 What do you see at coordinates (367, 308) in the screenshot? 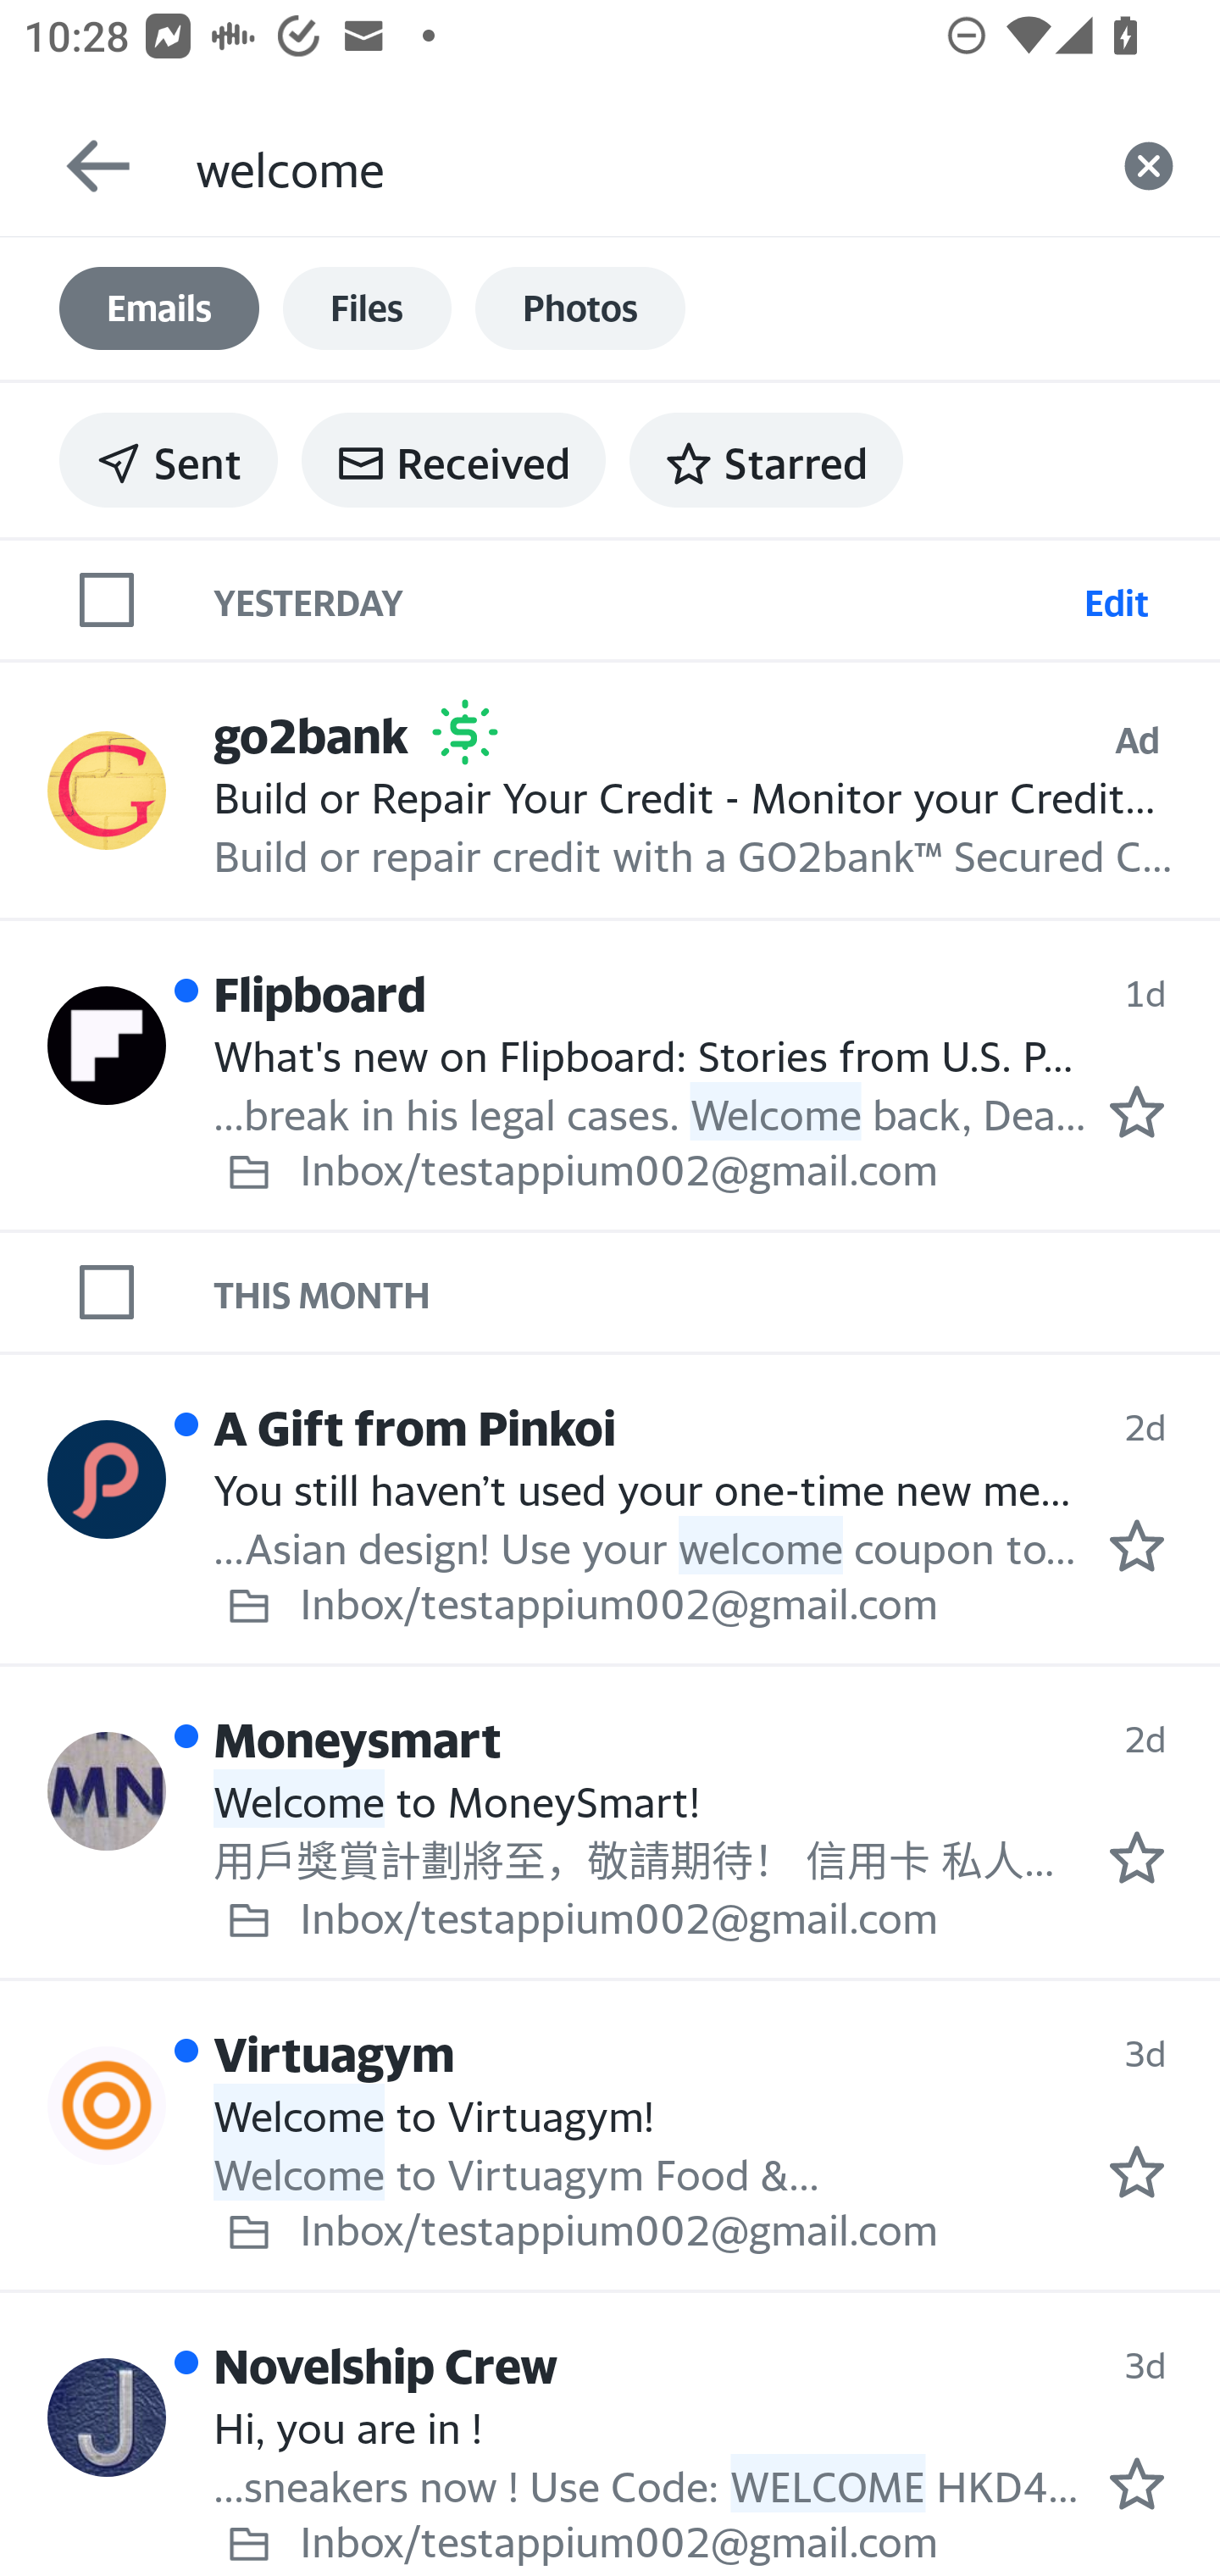
I see `Files` at bounding box center [367, 308].